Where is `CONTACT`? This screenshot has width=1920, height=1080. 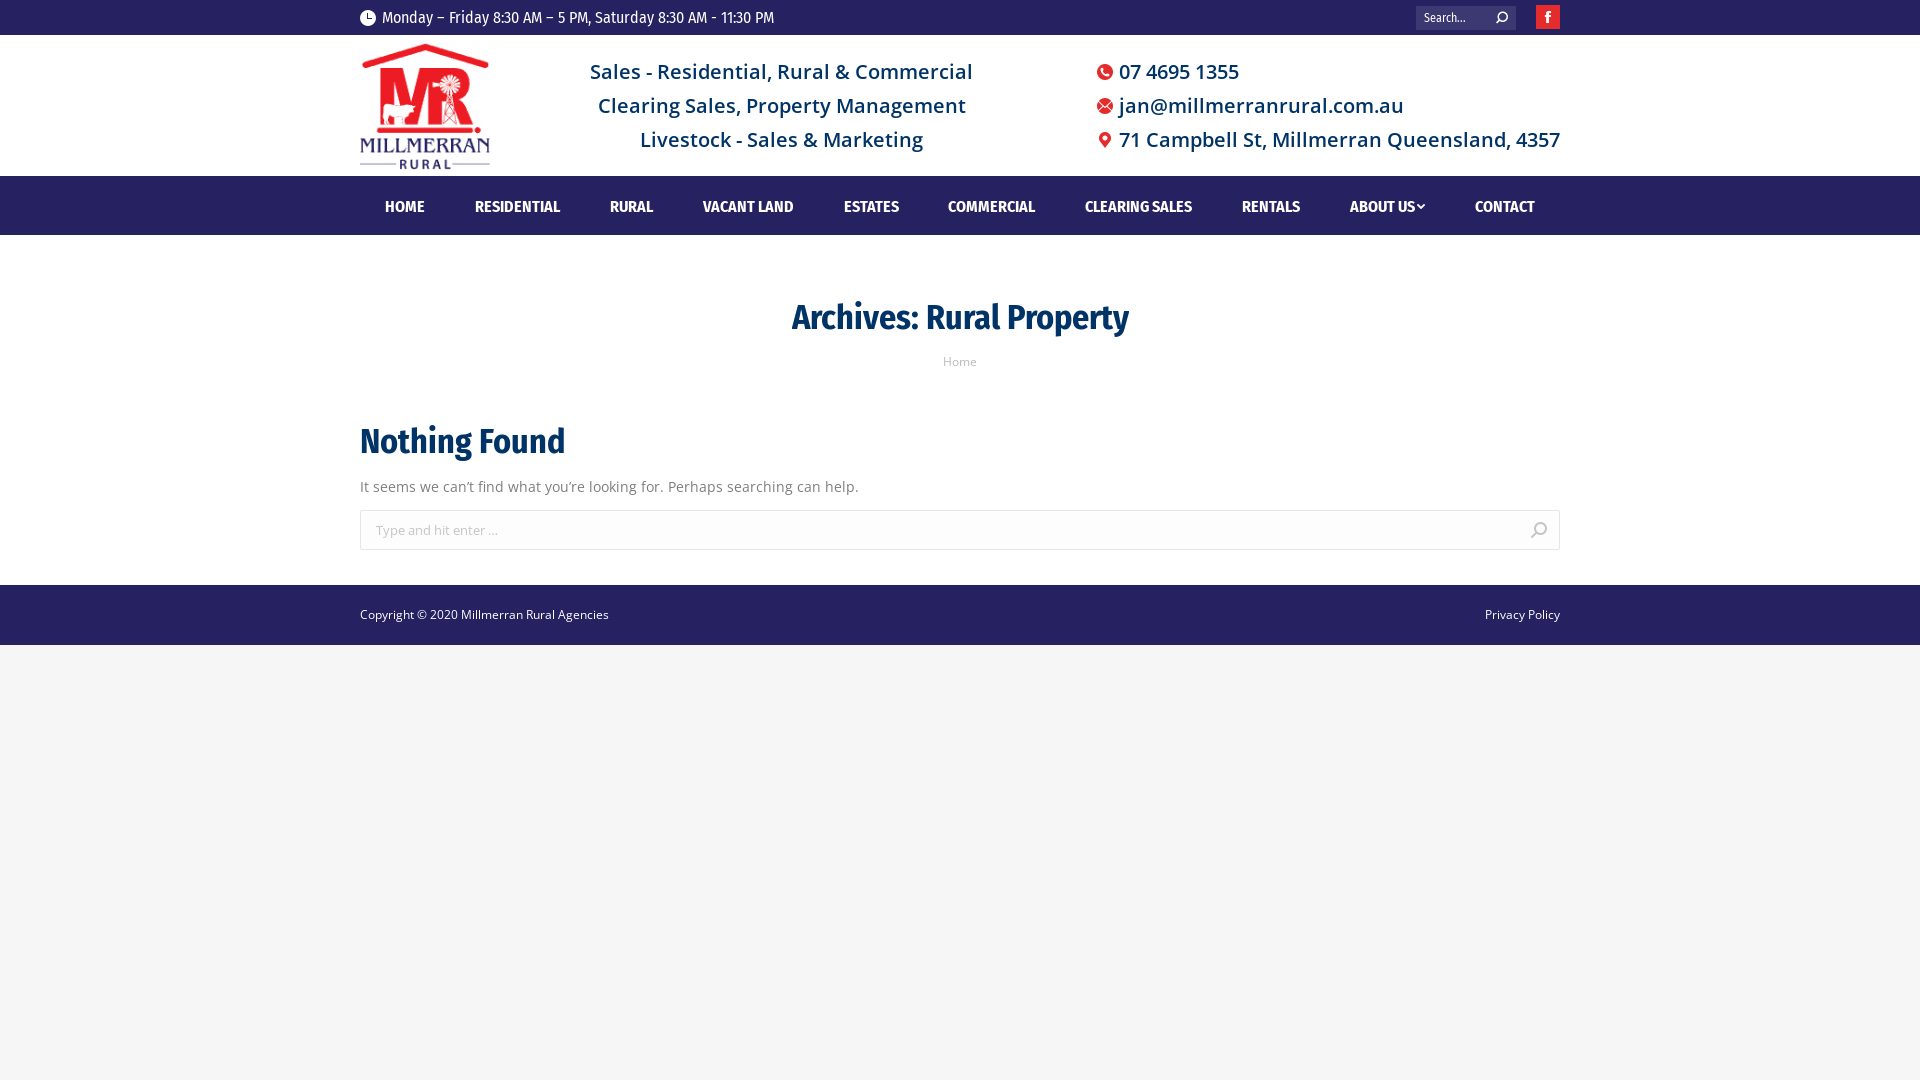 CONTACT is located at coordinates (1505, 206).